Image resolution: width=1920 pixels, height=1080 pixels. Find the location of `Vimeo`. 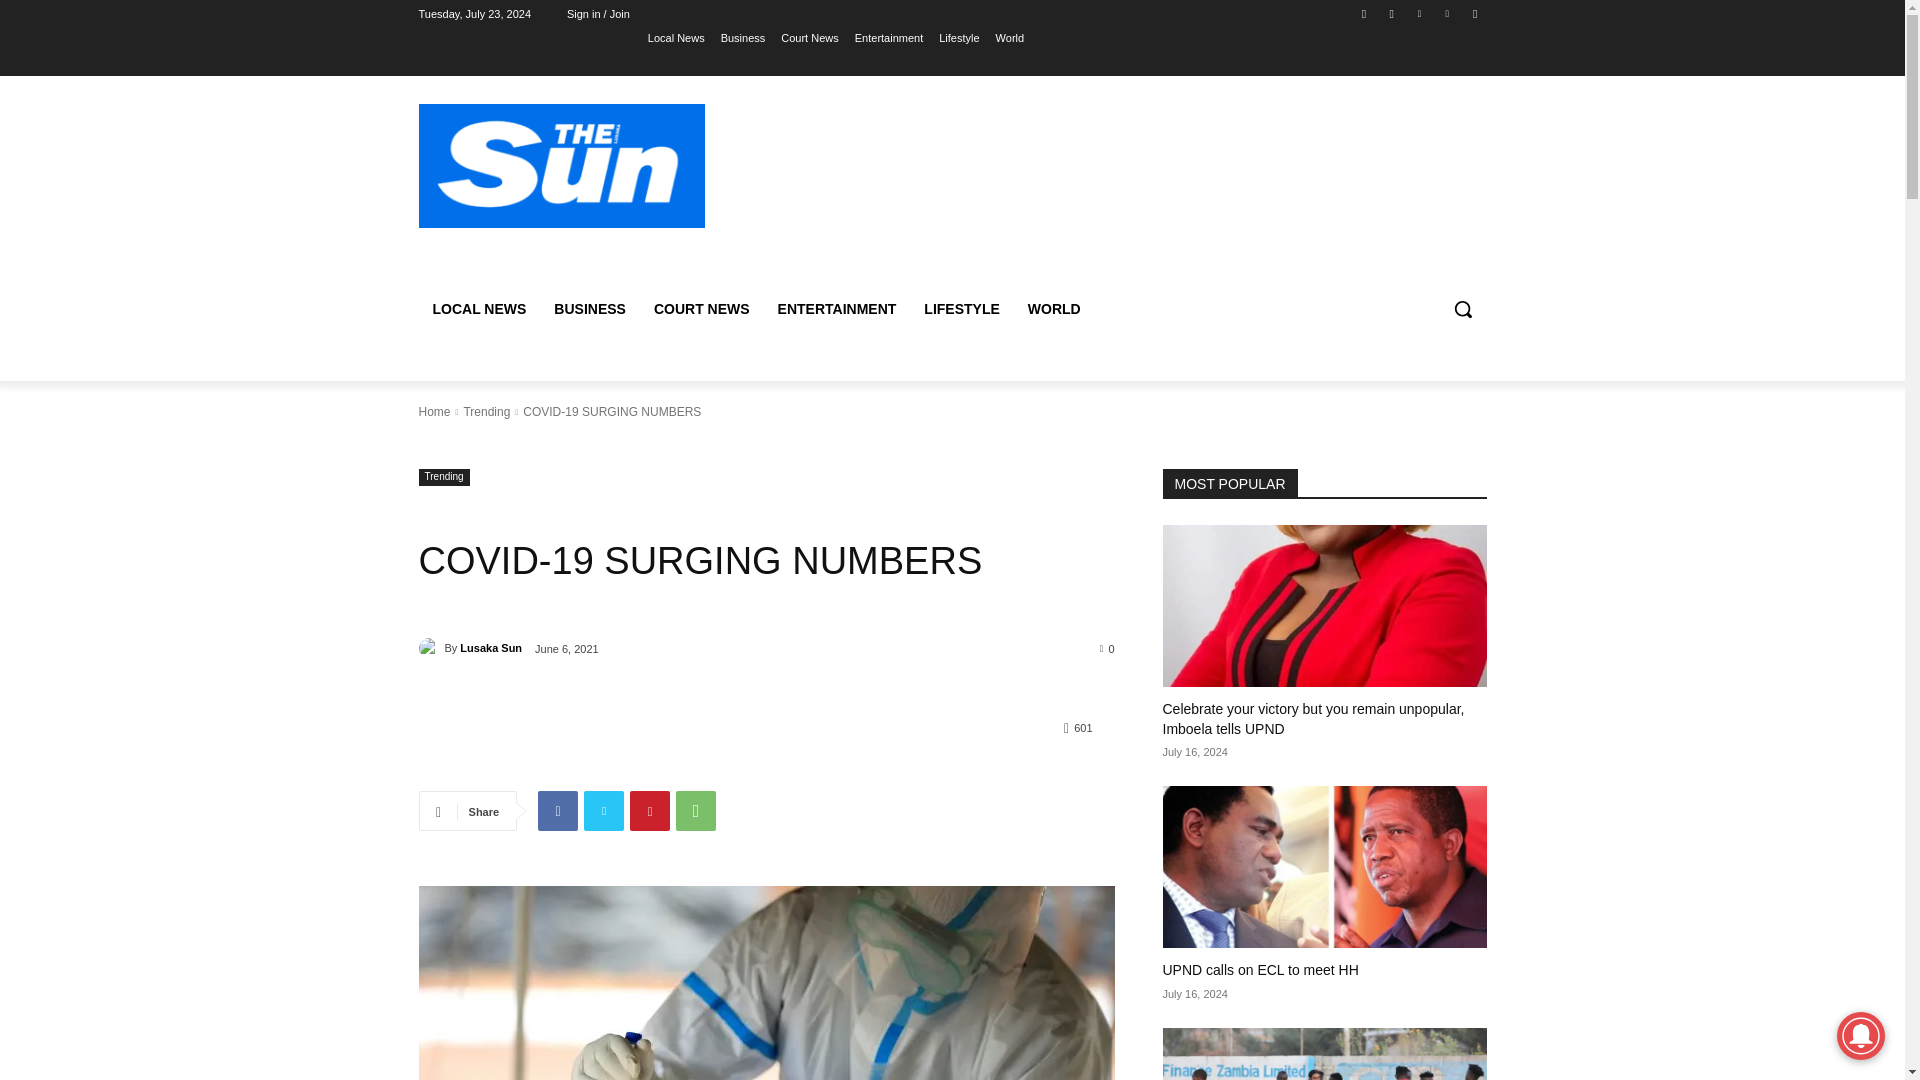

Vimeo is located at coordinates (1448, 13).